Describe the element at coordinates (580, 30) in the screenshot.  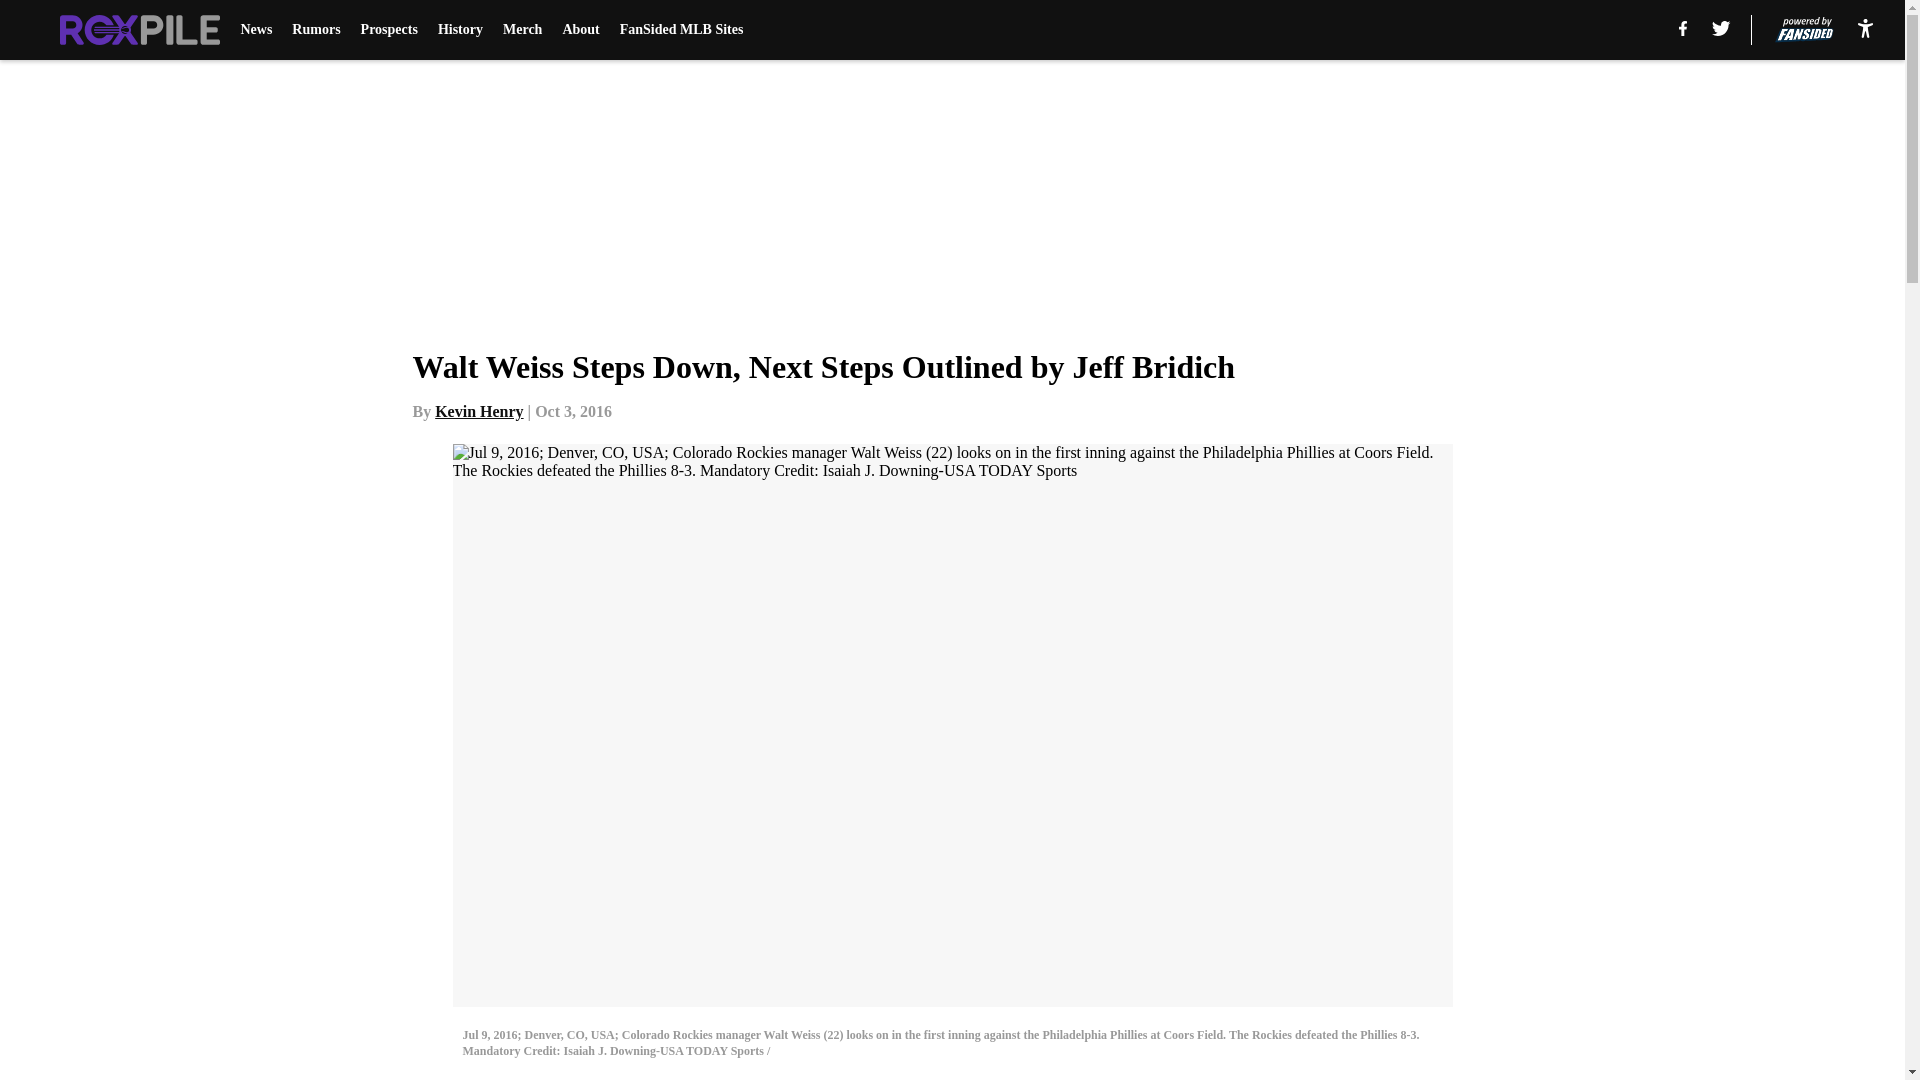
I see `About` at that location.